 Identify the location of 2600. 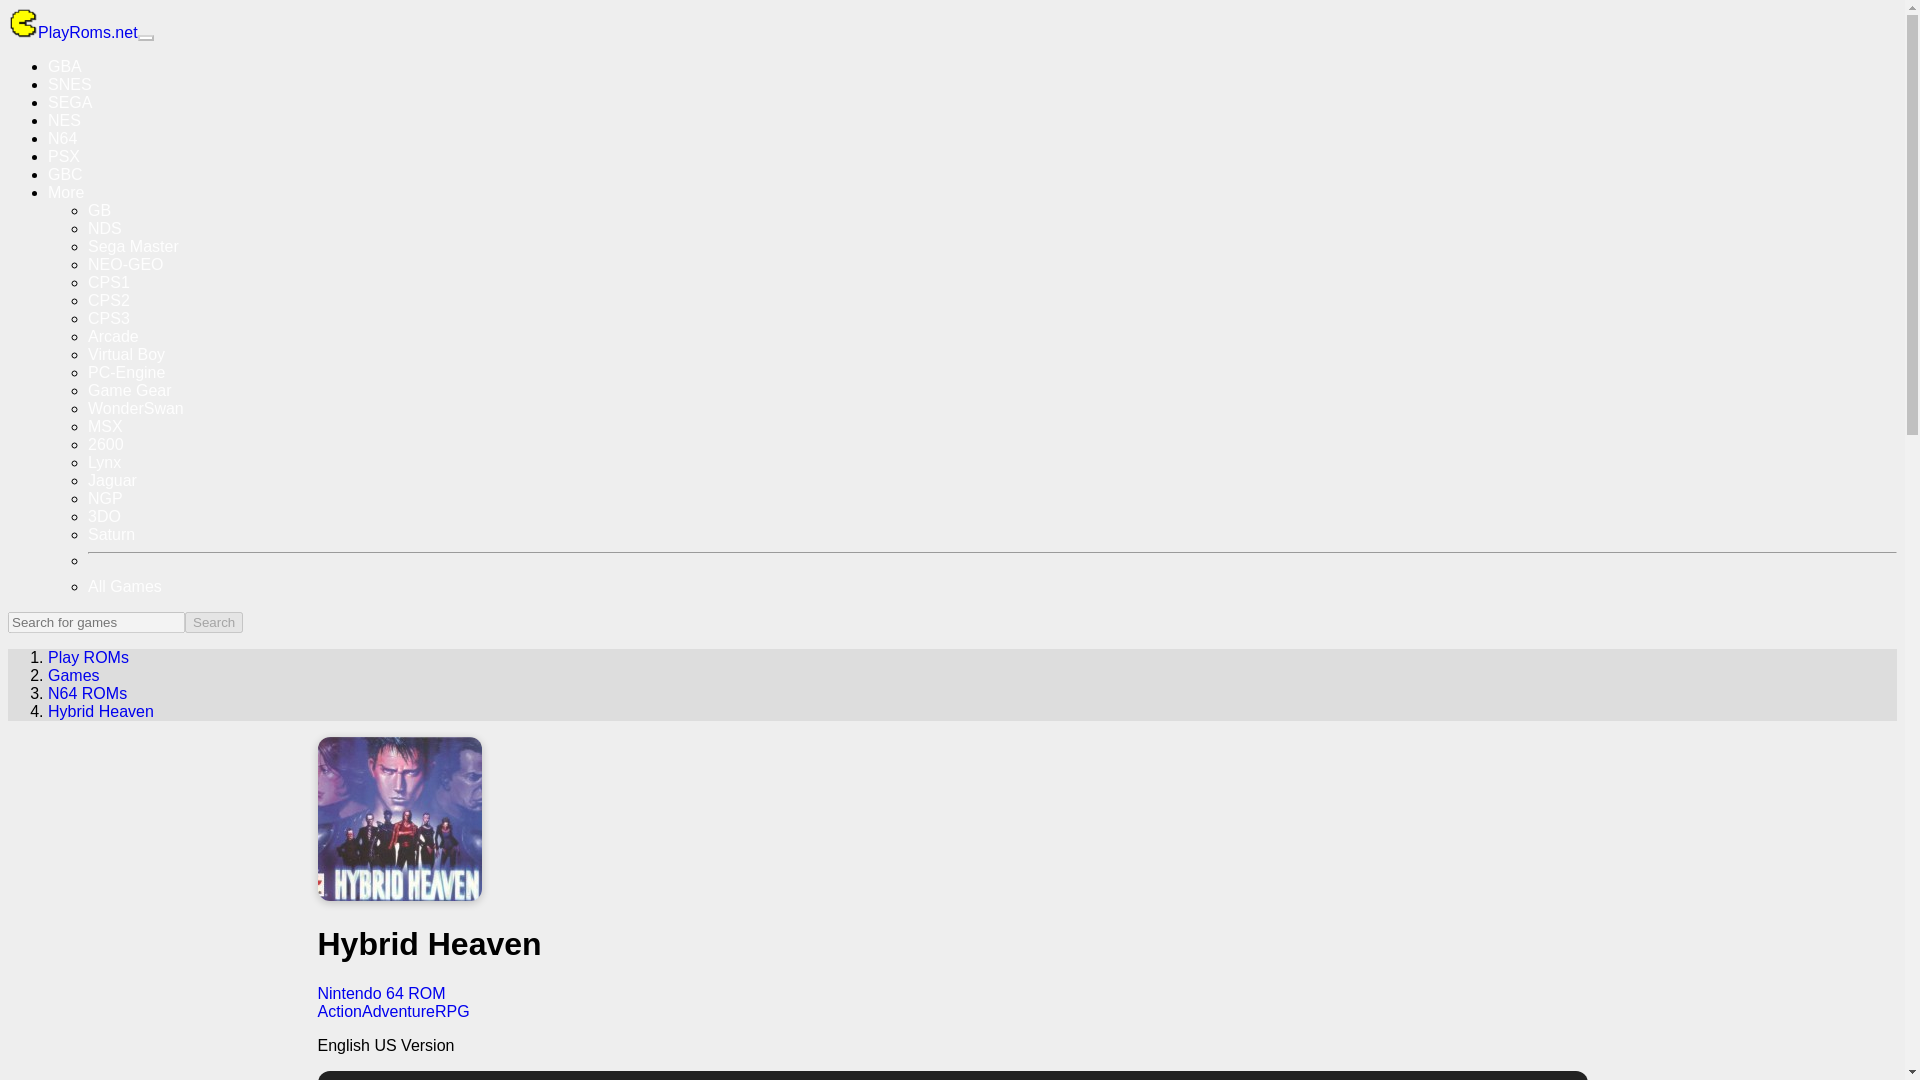
(106, 444).